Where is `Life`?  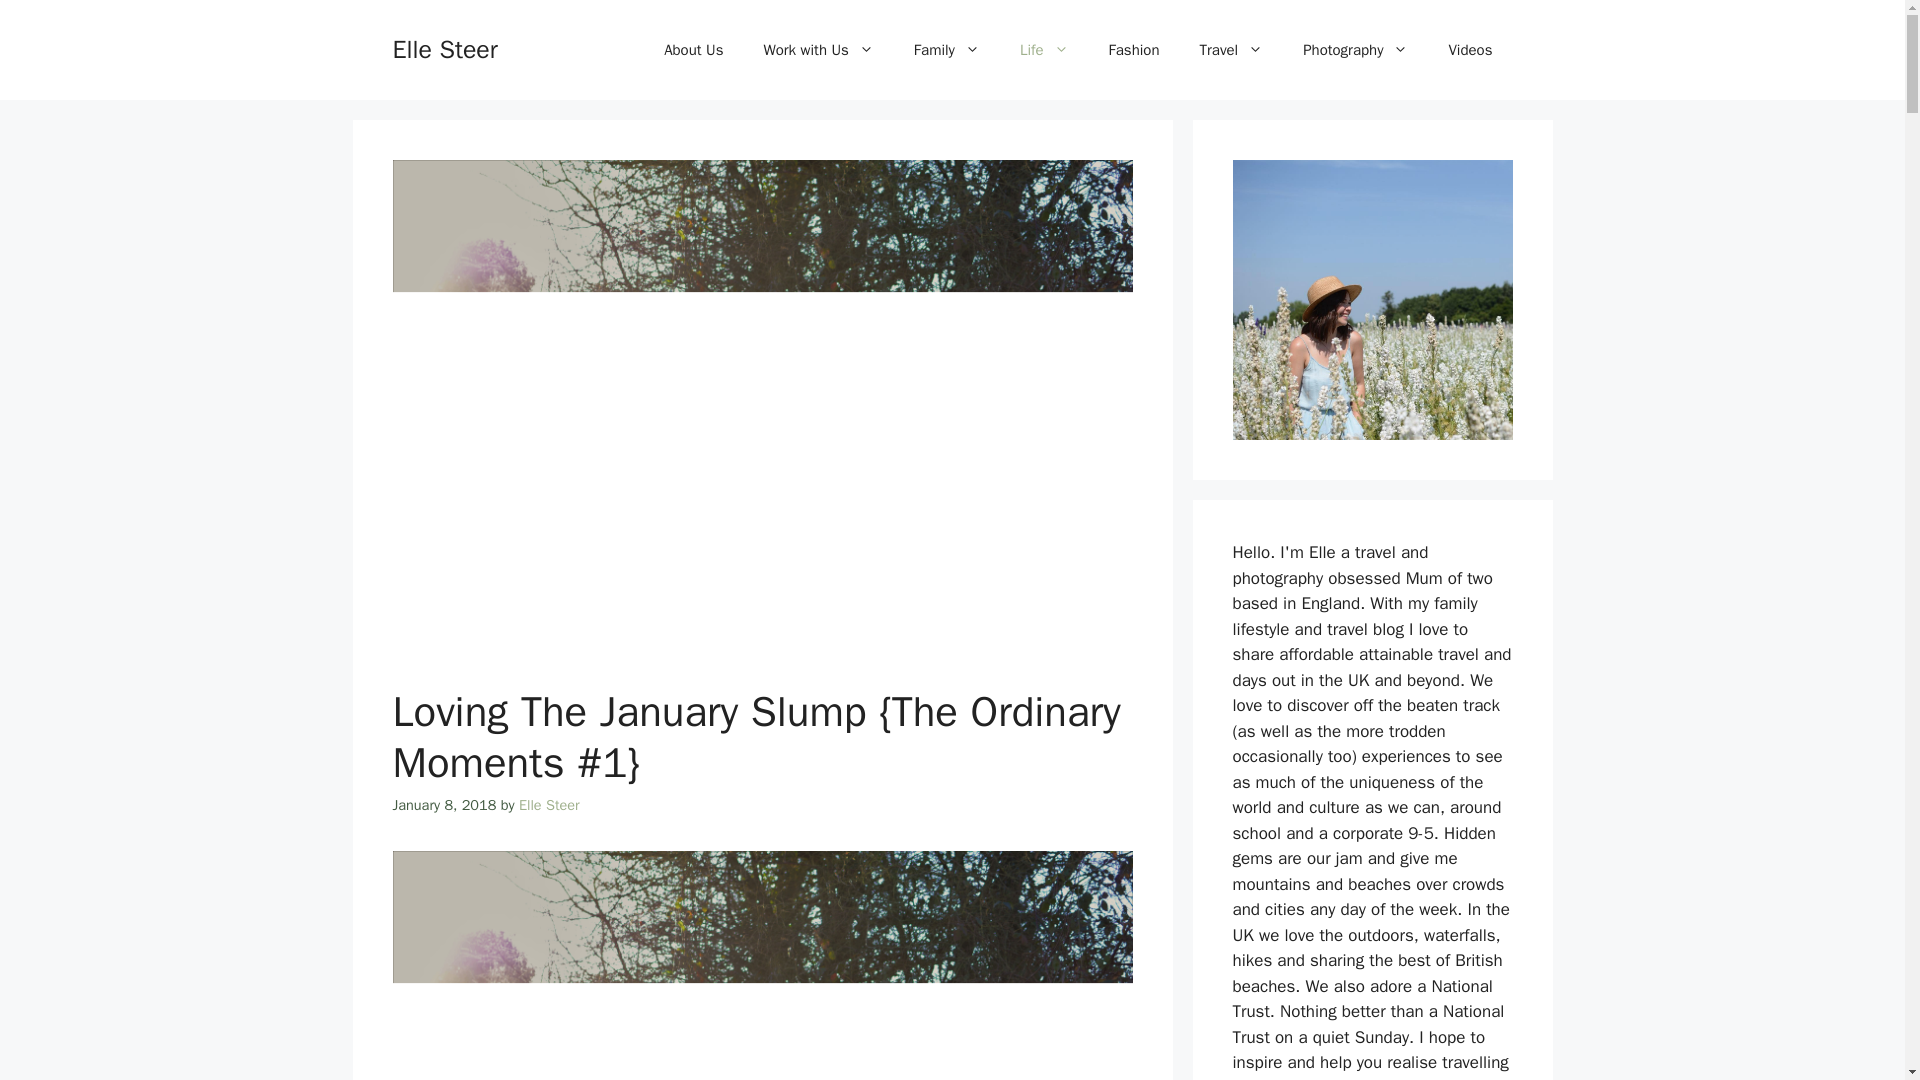
Life is located at coordinates (1044, 50).